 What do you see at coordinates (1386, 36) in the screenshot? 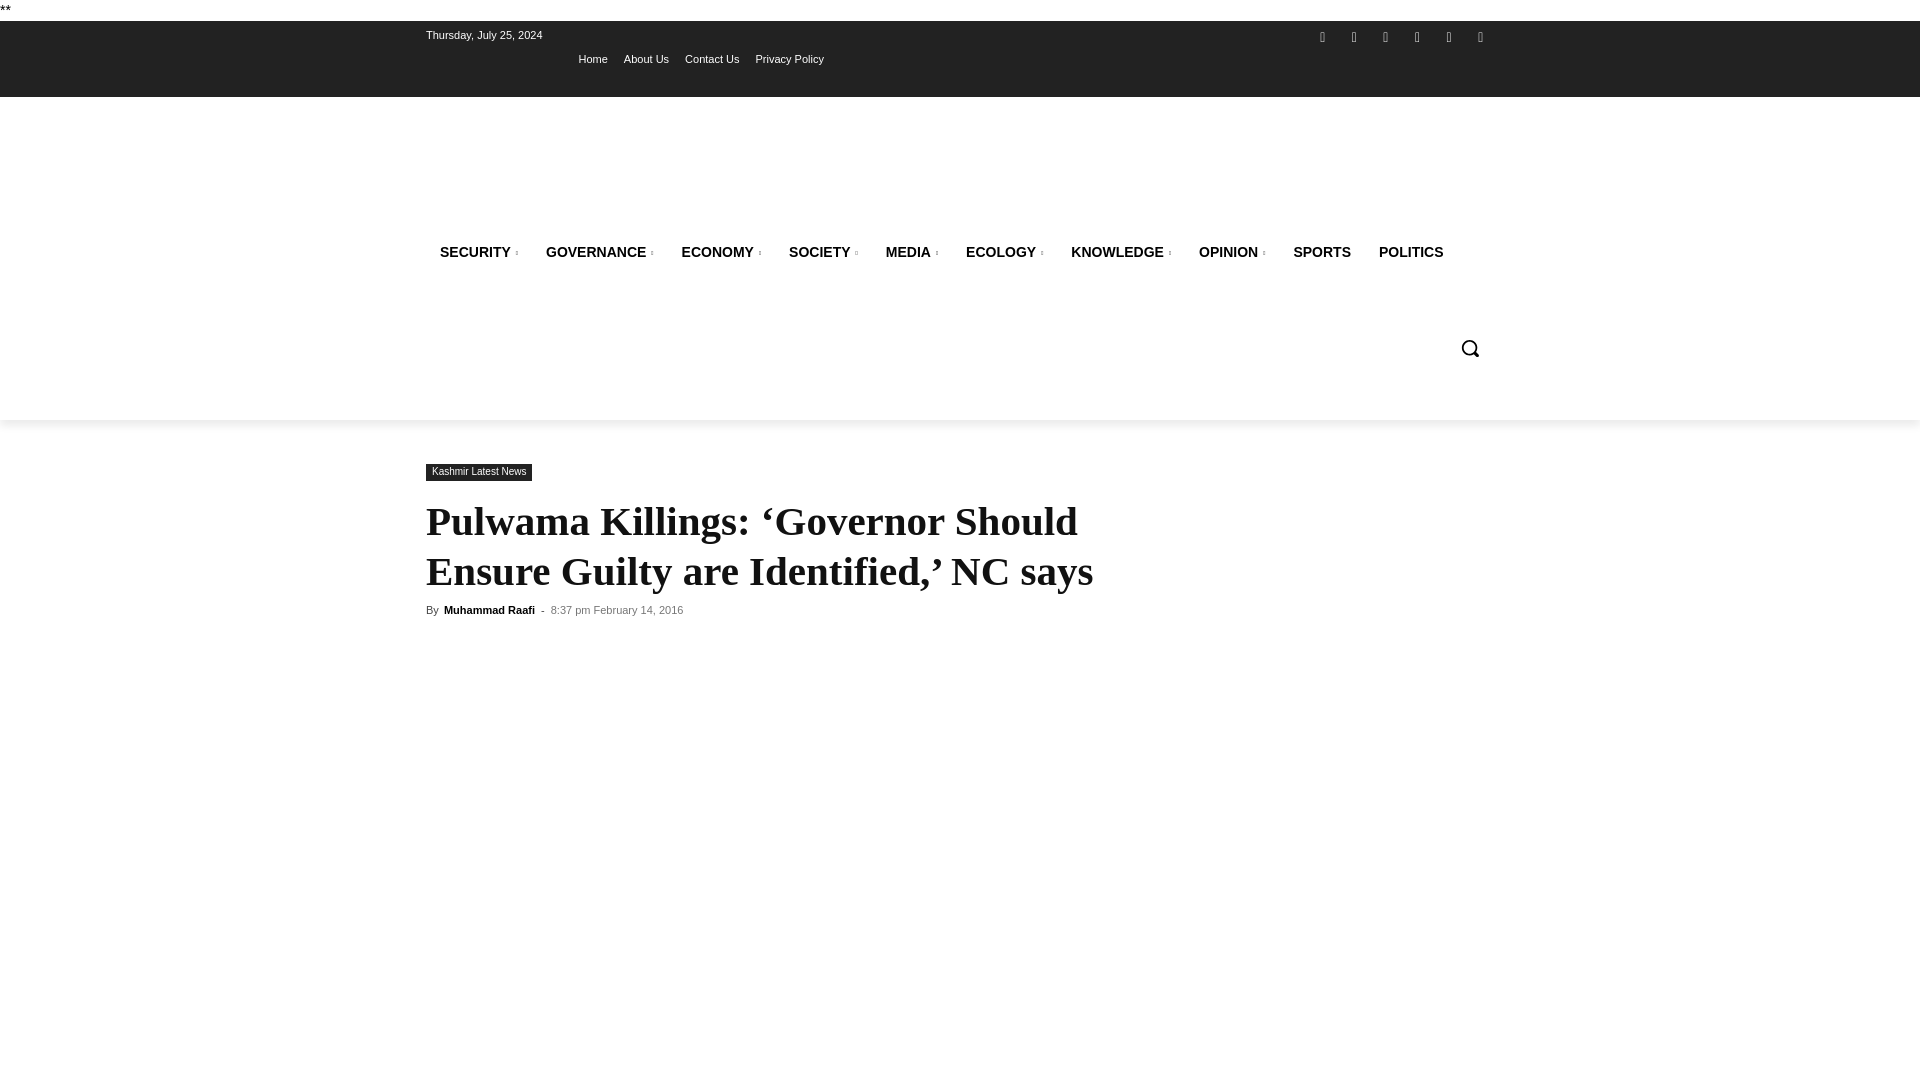
I see `Twitter` at bounding box center [1386, 36].